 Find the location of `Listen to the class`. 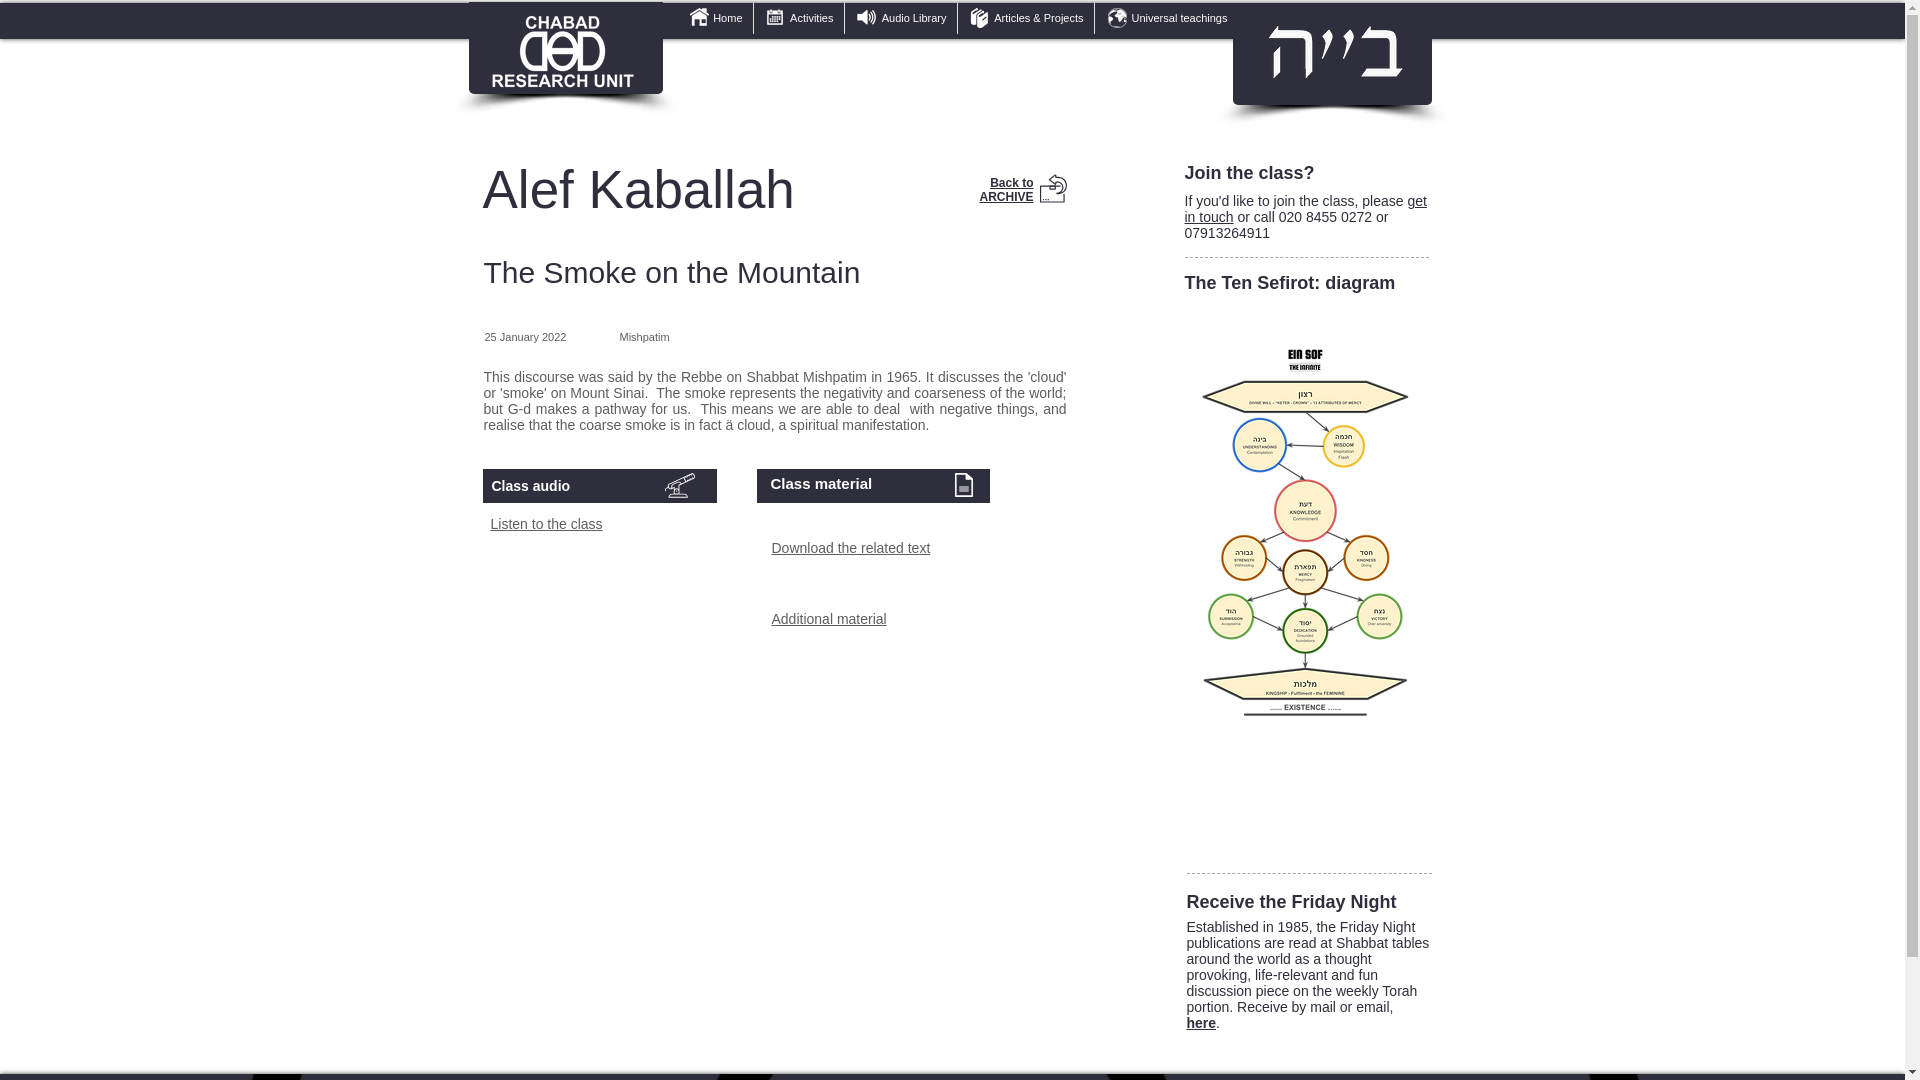

Listen to the class is located at coordinates (546, 524).